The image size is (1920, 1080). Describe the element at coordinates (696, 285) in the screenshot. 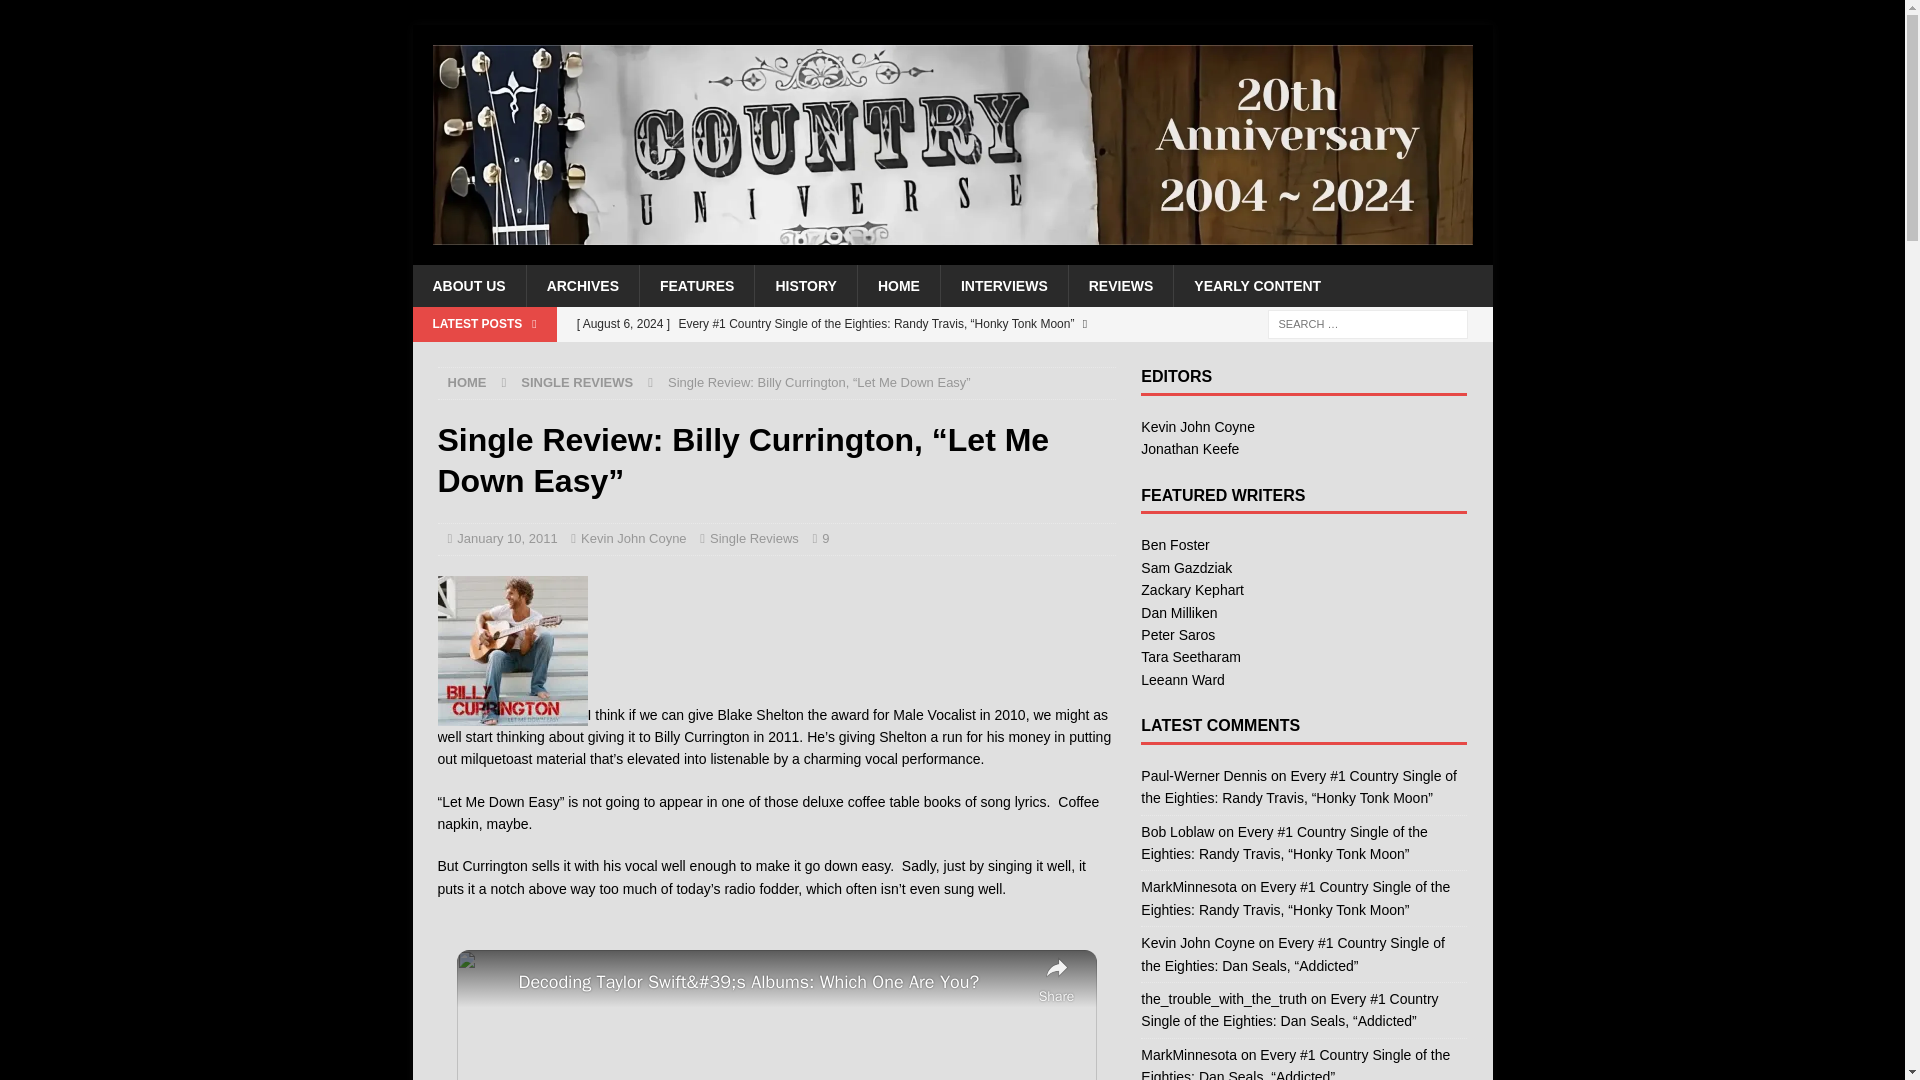

I see `FEATURES` at that location.